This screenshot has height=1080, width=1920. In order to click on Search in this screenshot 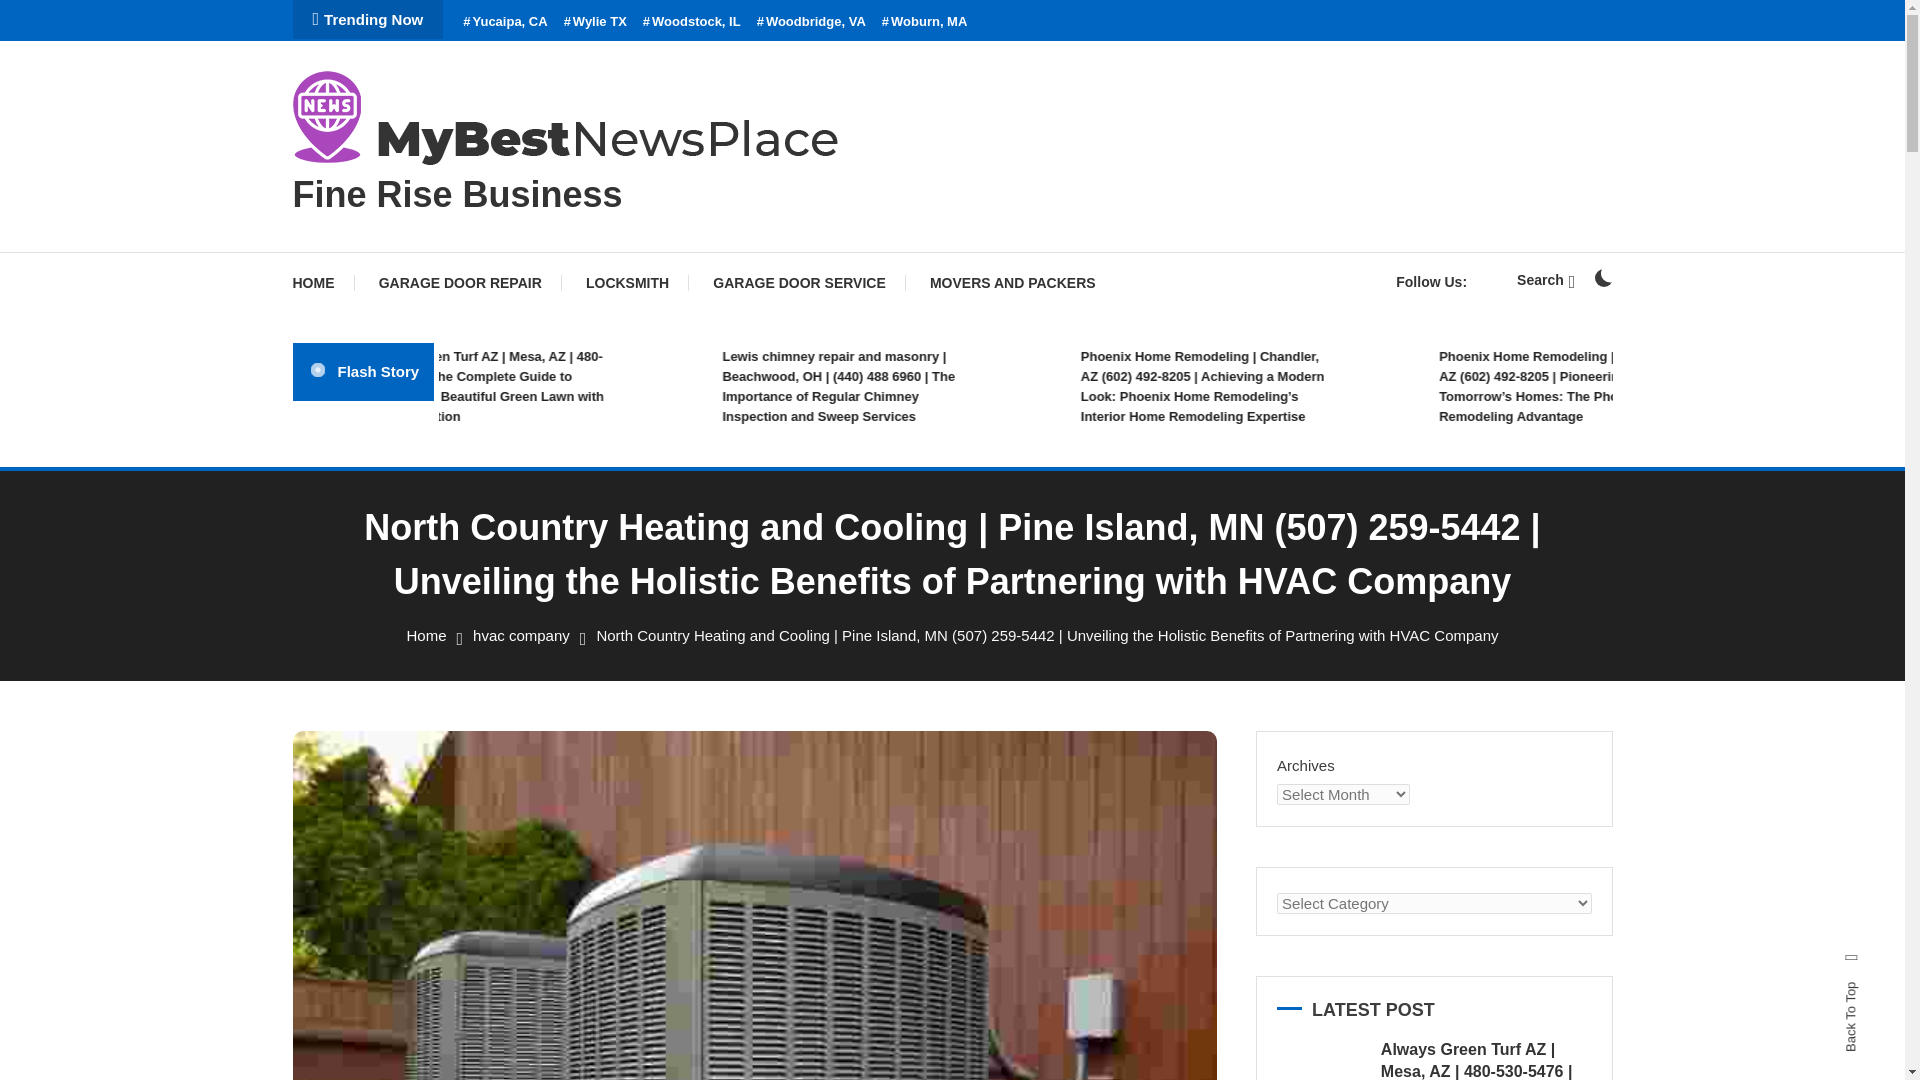, I will do `click(1545, 280)`.